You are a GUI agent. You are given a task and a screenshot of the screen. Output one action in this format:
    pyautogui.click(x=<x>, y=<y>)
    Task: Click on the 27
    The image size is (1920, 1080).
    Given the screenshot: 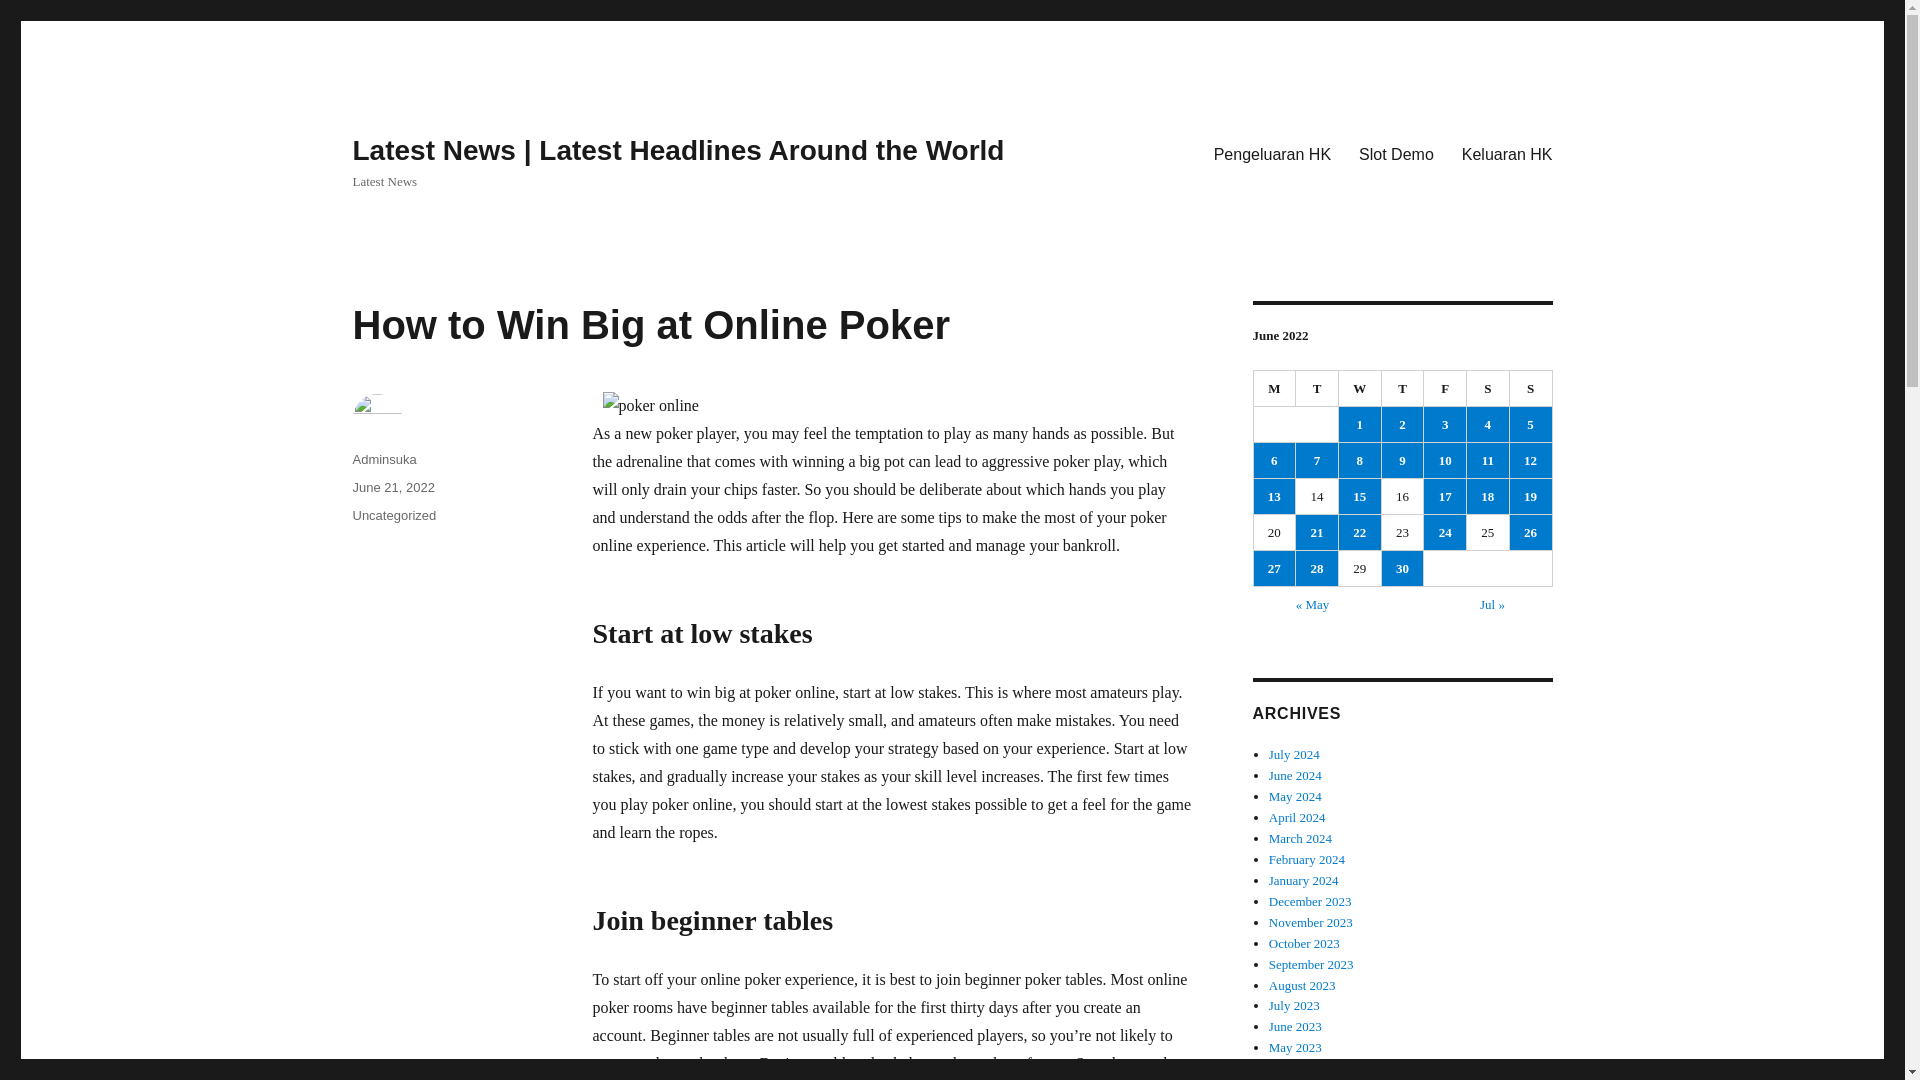 What is the action you would take?
    pyautogui.click(x=1274, y=568)
    